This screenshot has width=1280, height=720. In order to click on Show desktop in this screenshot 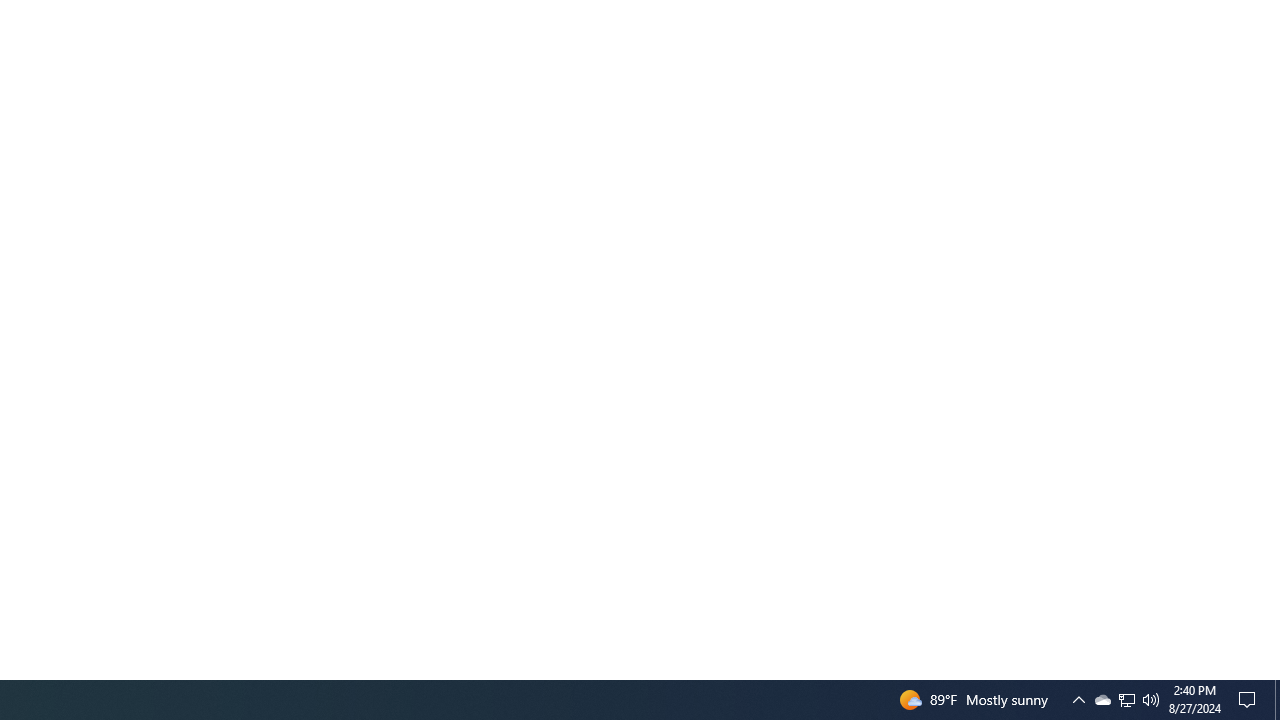, I will do `click(1078, 700)`.